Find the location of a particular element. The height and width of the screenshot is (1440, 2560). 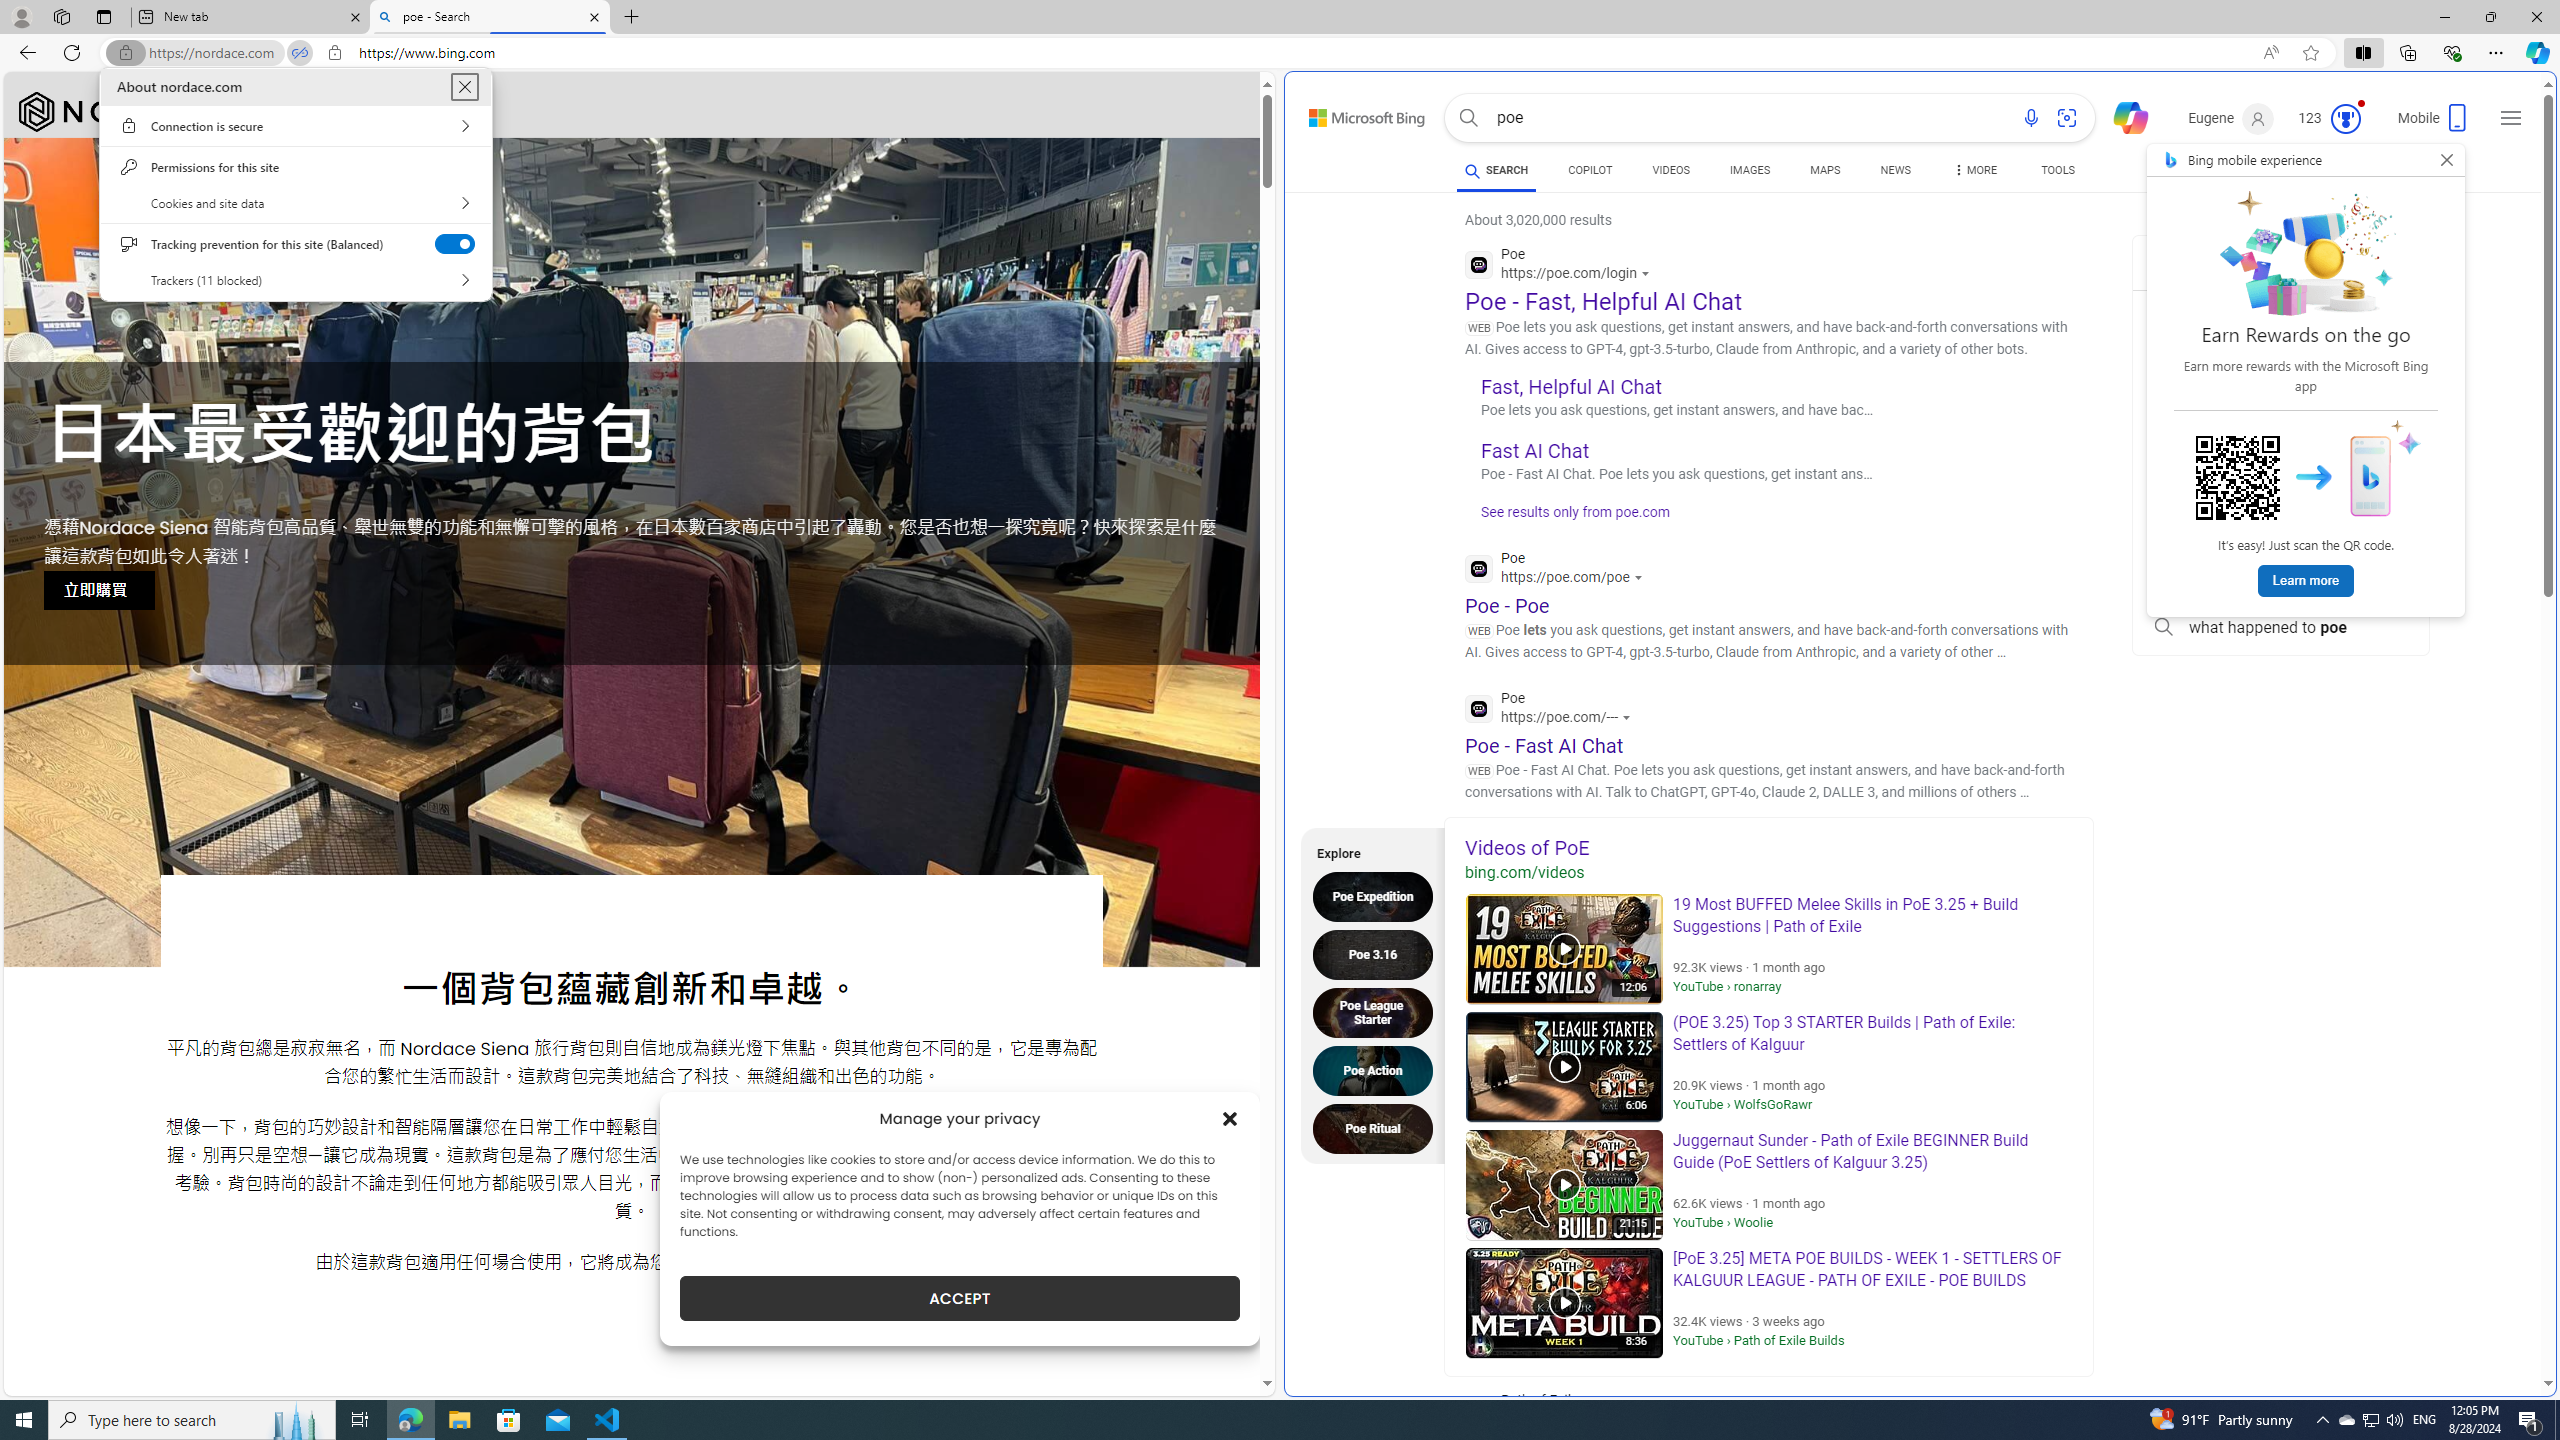

File Explorer is located at coordinates (459, 1420).